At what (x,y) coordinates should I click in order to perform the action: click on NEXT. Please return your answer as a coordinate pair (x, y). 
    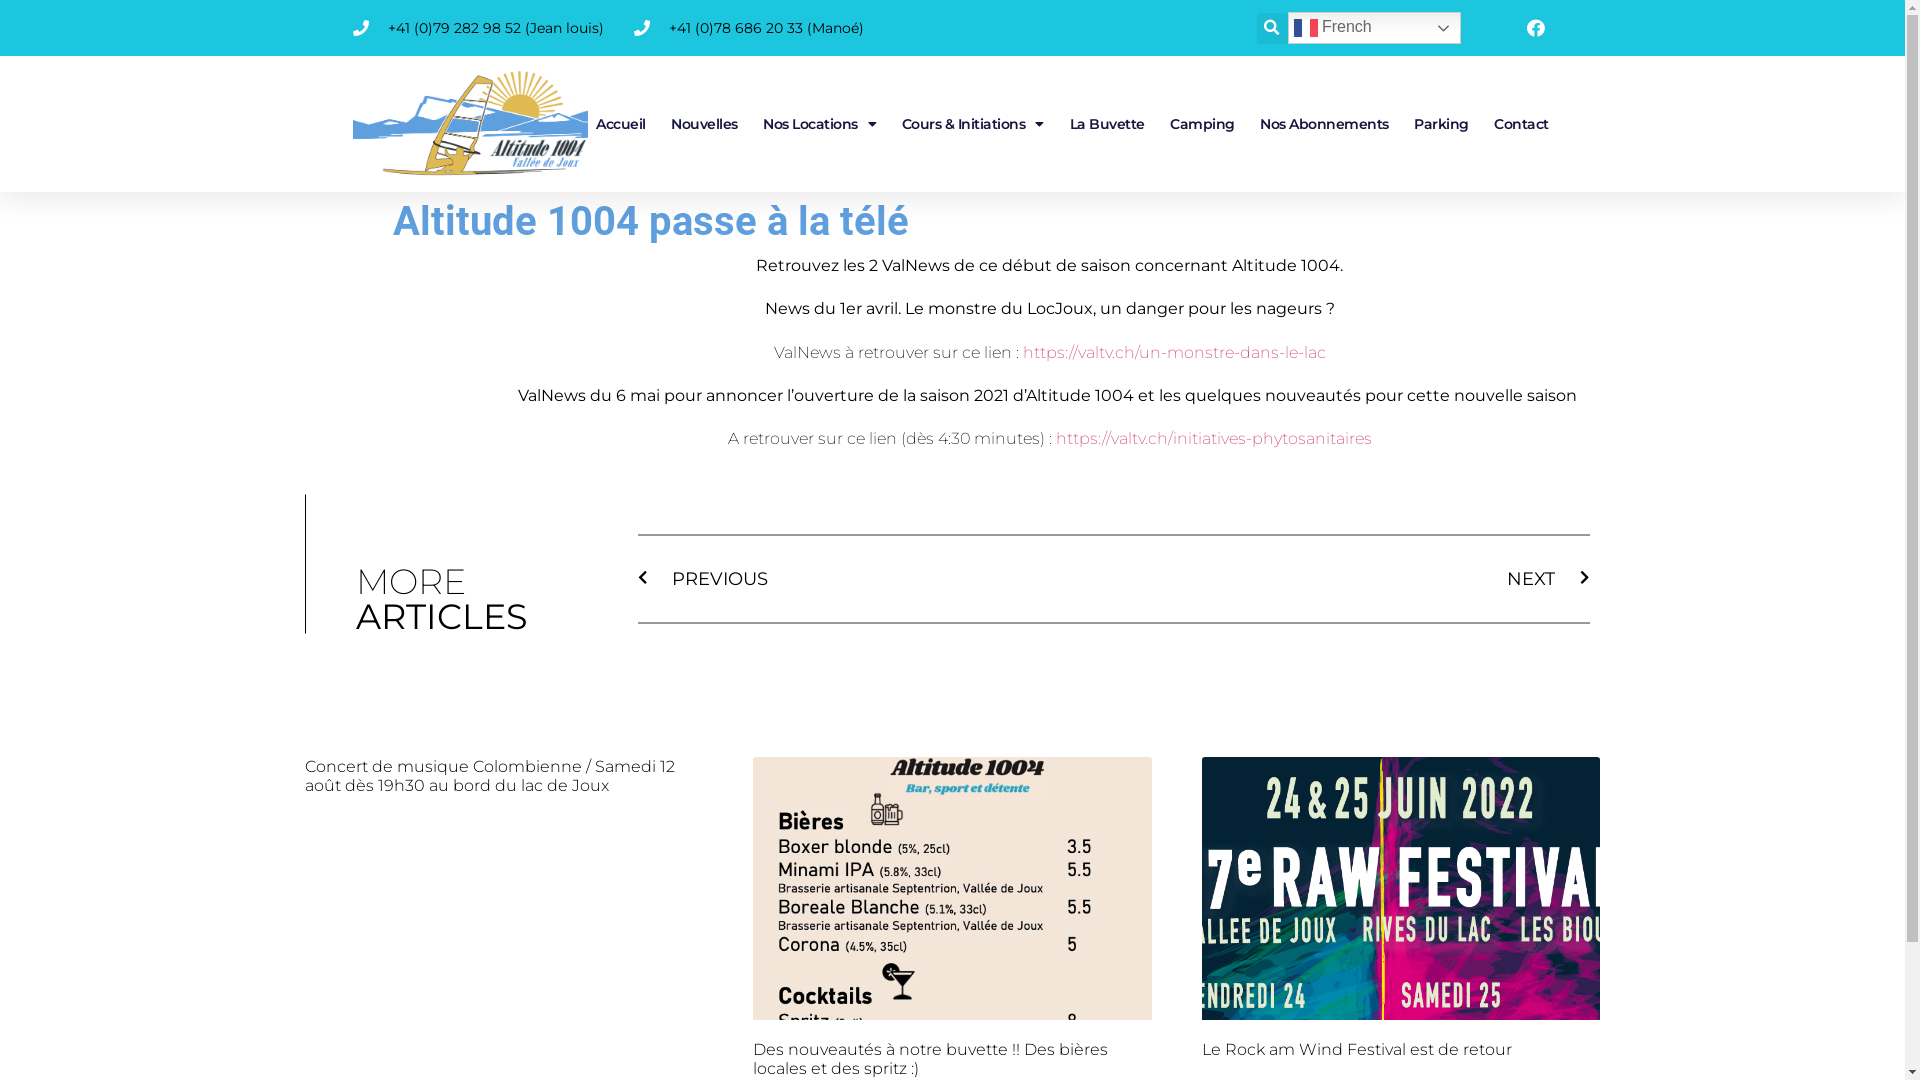
    Looking at the image, I should click on (1352, 580).